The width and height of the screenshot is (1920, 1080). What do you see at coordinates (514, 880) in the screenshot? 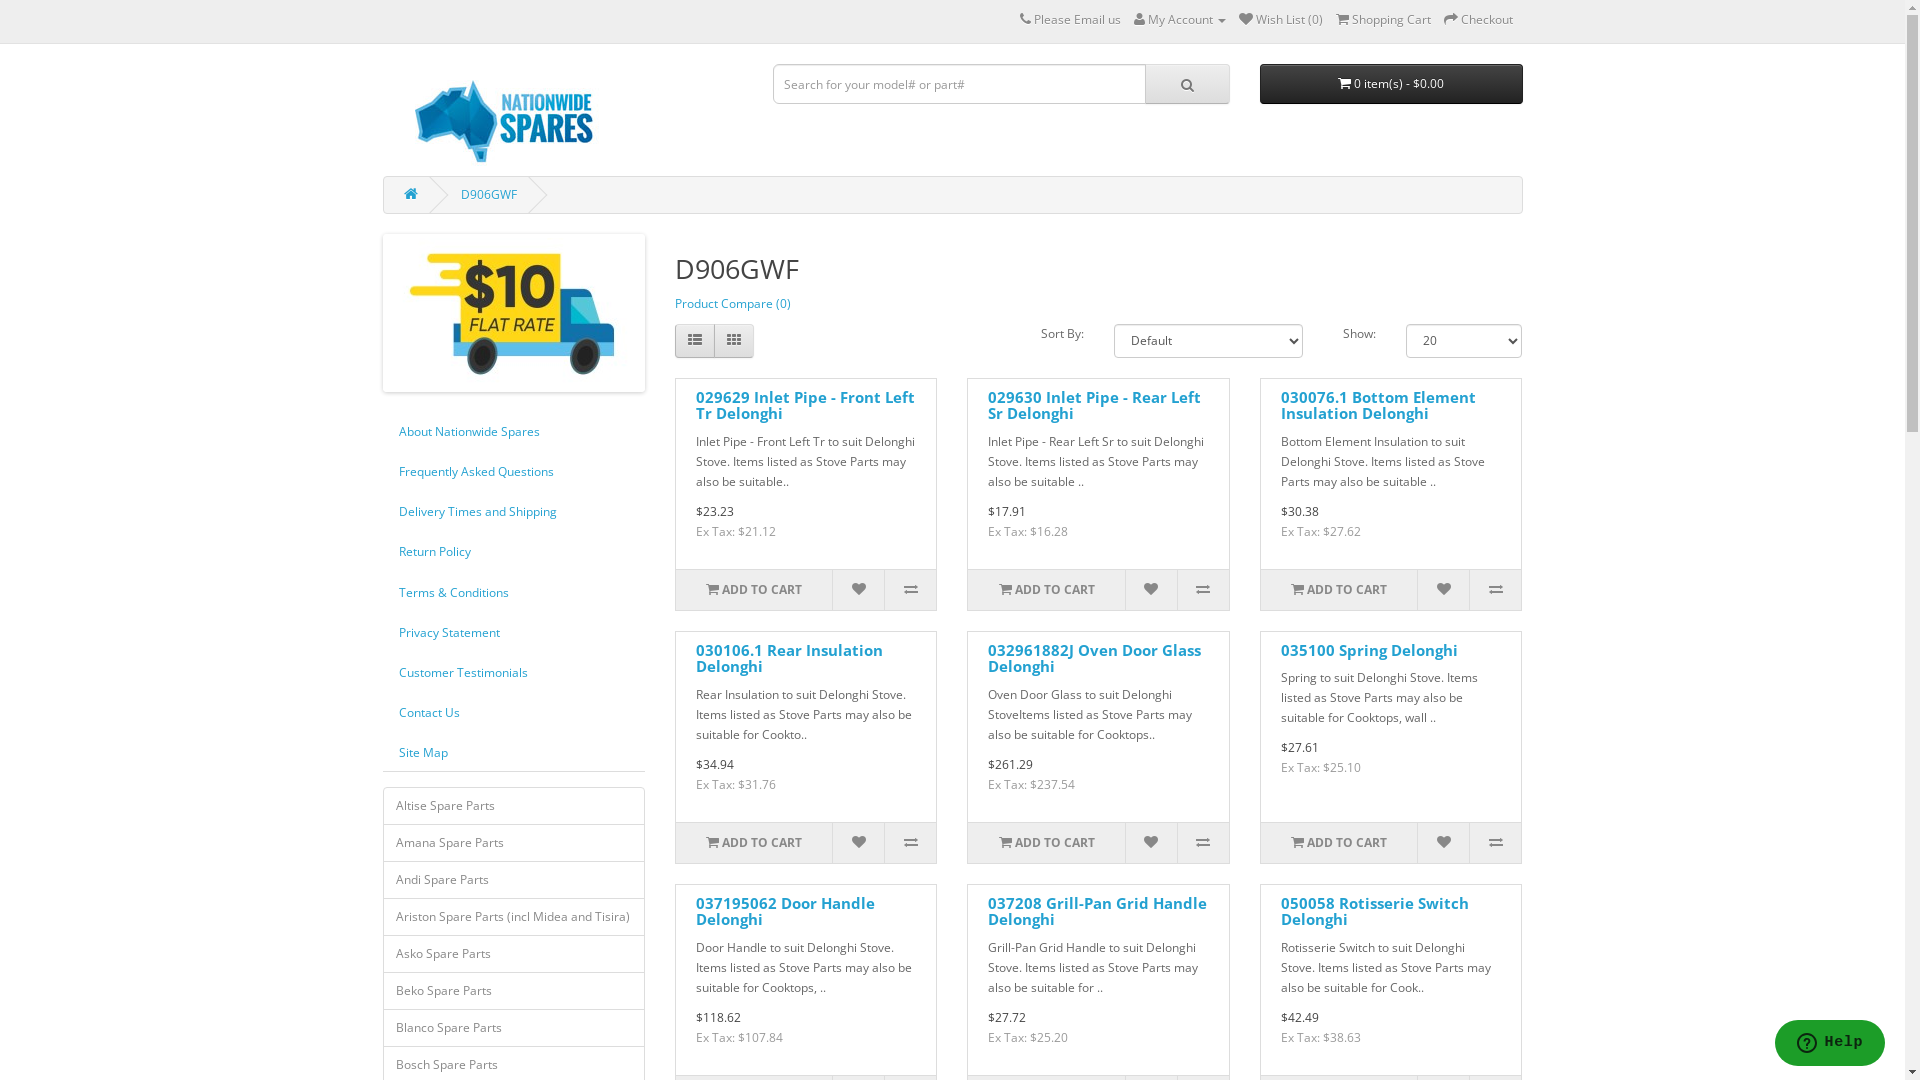
I see `Andi Spare Parts` at bounding box center [514, 880].